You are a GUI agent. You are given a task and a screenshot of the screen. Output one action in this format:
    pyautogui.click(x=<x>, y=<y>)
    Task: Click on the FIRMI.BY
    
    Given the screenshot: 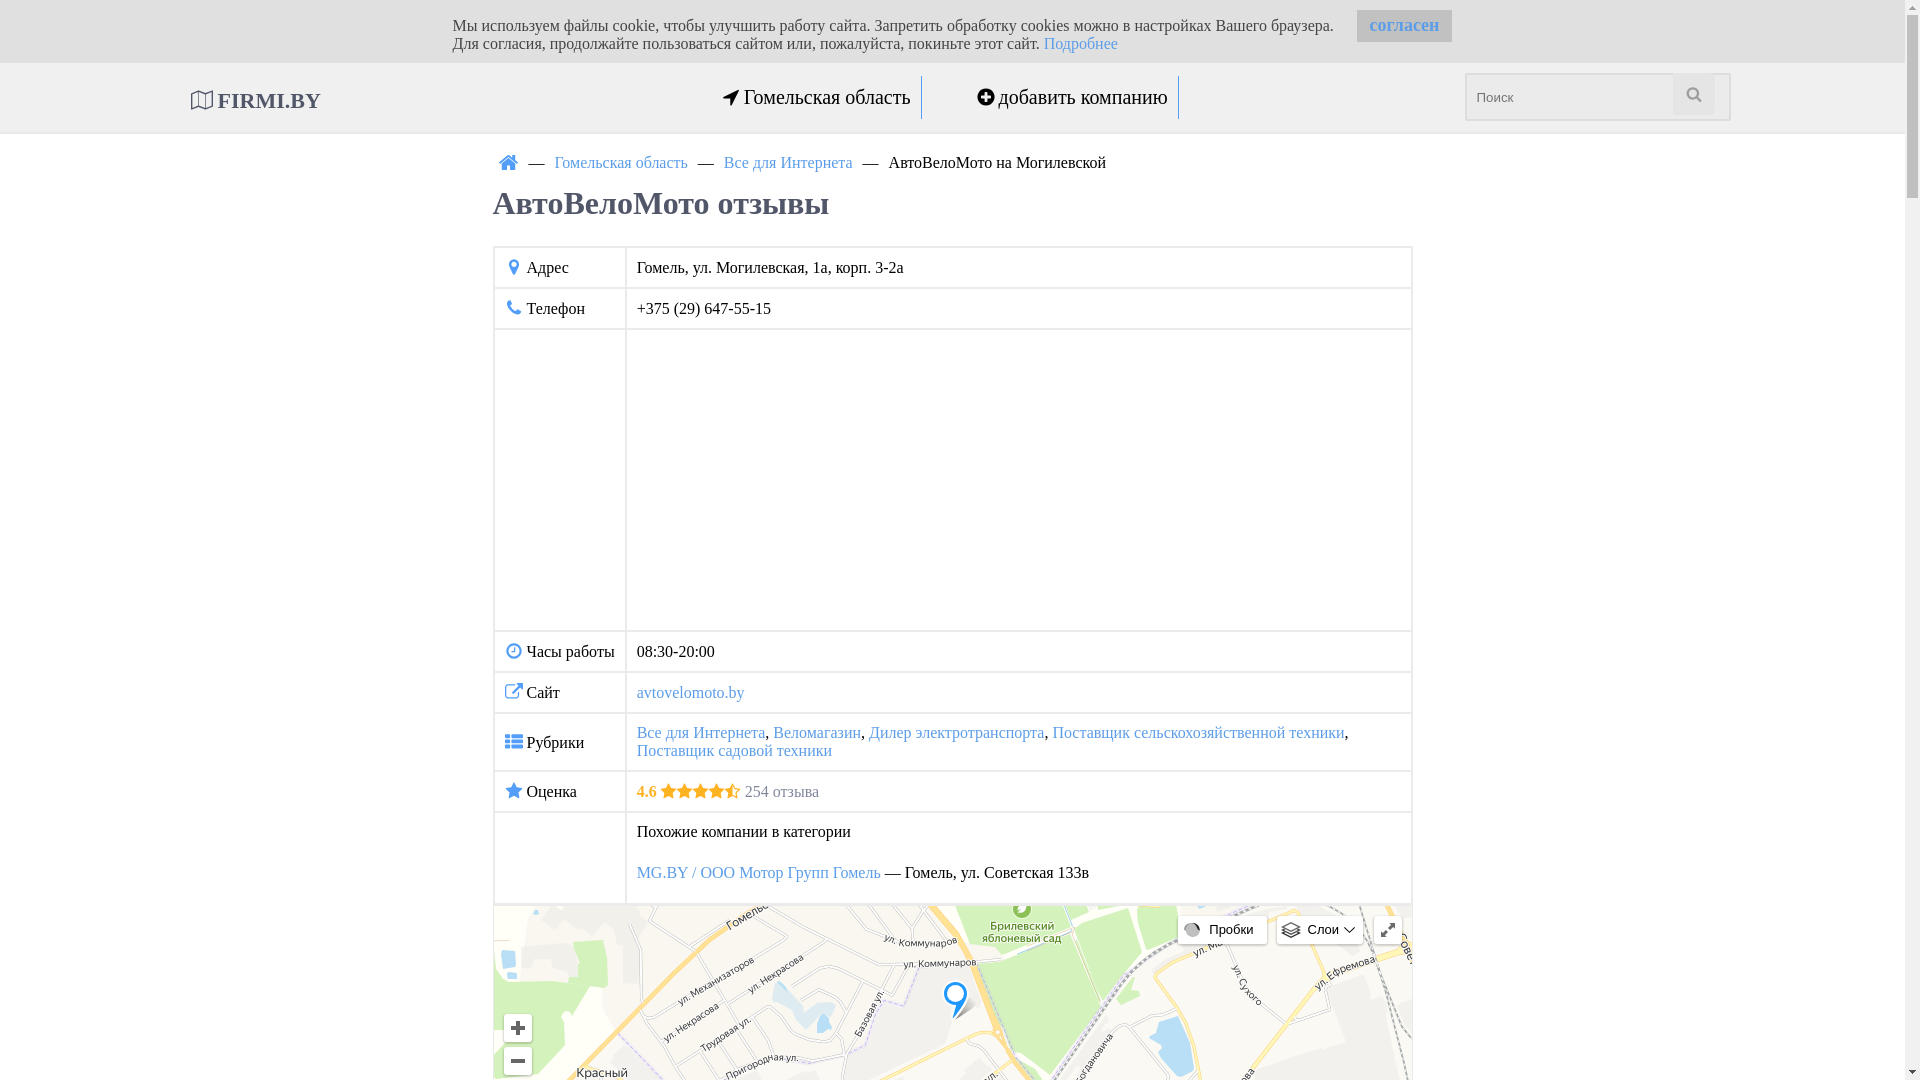 What is the action you would take?
    pyautogui.click(x=255, y=100)
    